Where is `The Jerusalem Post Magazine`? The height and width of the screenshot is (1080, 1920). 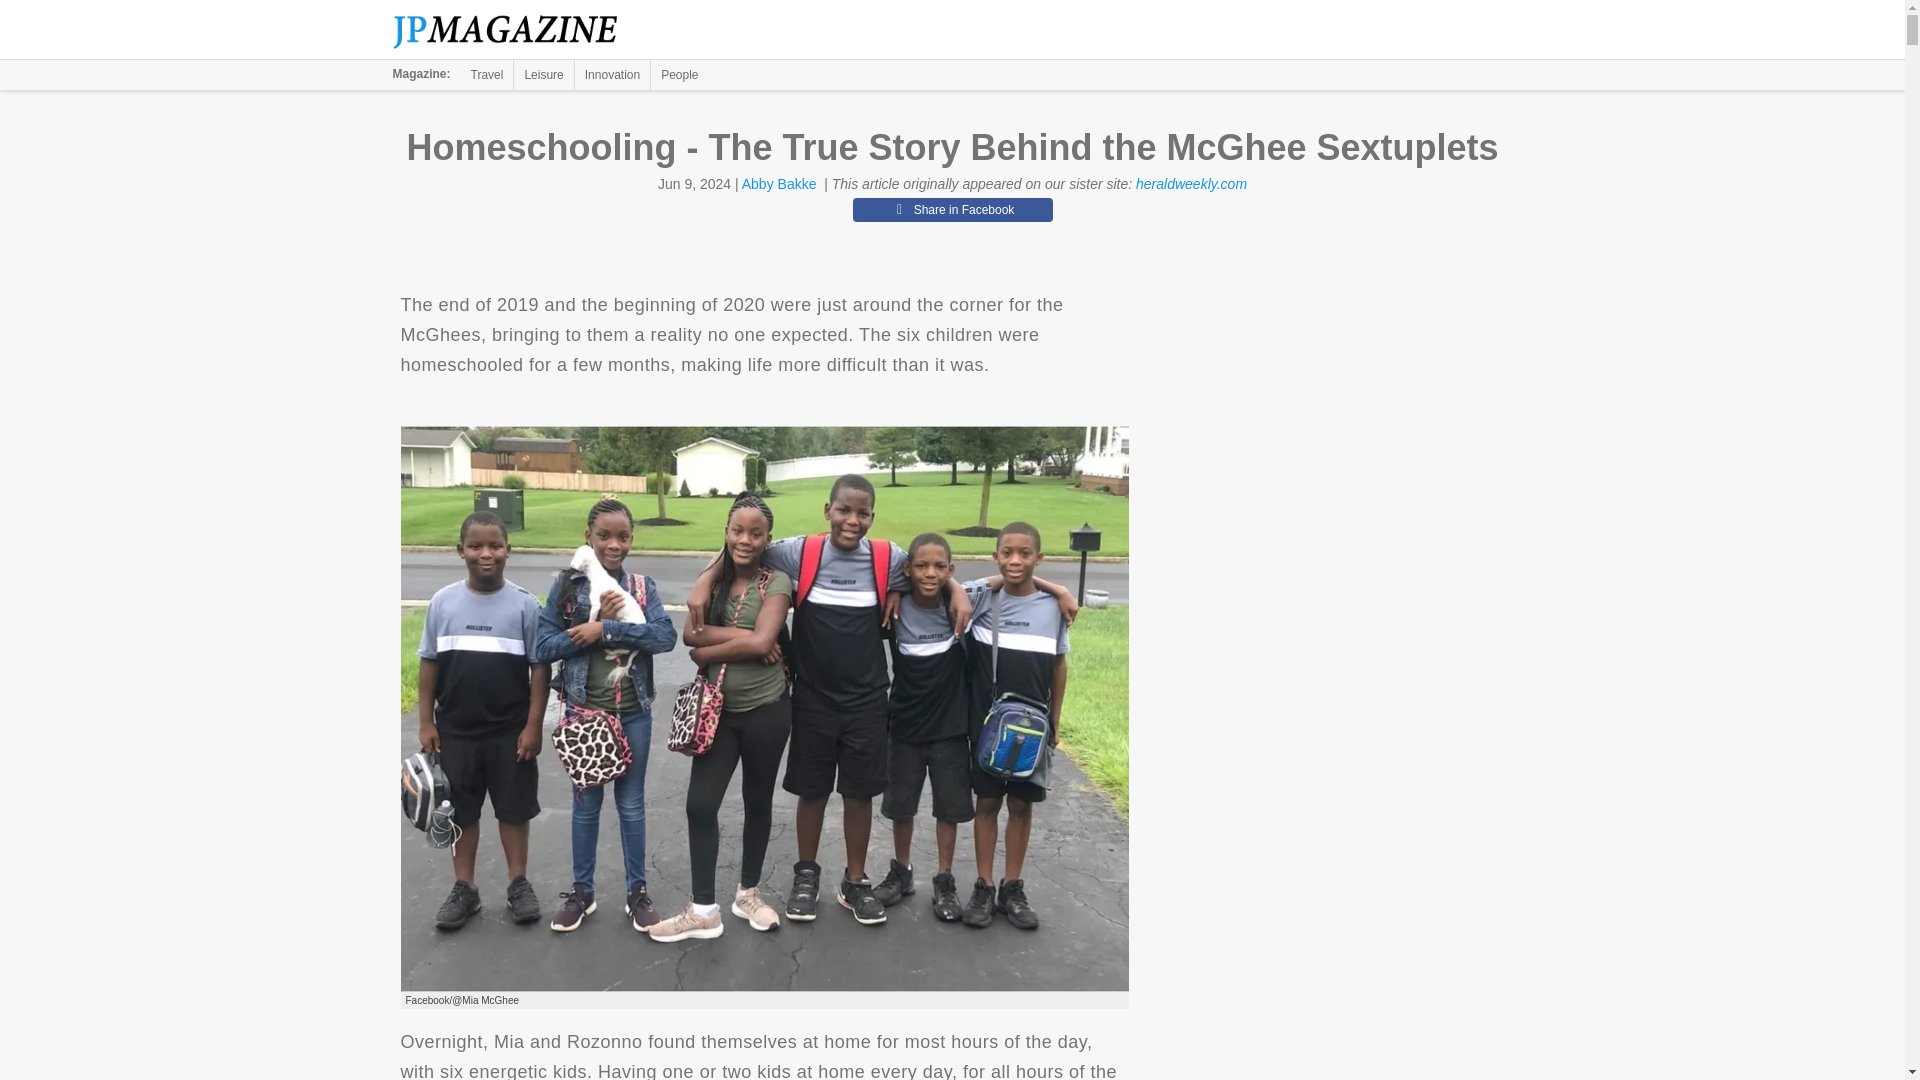 The Jerusalem Post Magazine is located at coordinates (516, 30).